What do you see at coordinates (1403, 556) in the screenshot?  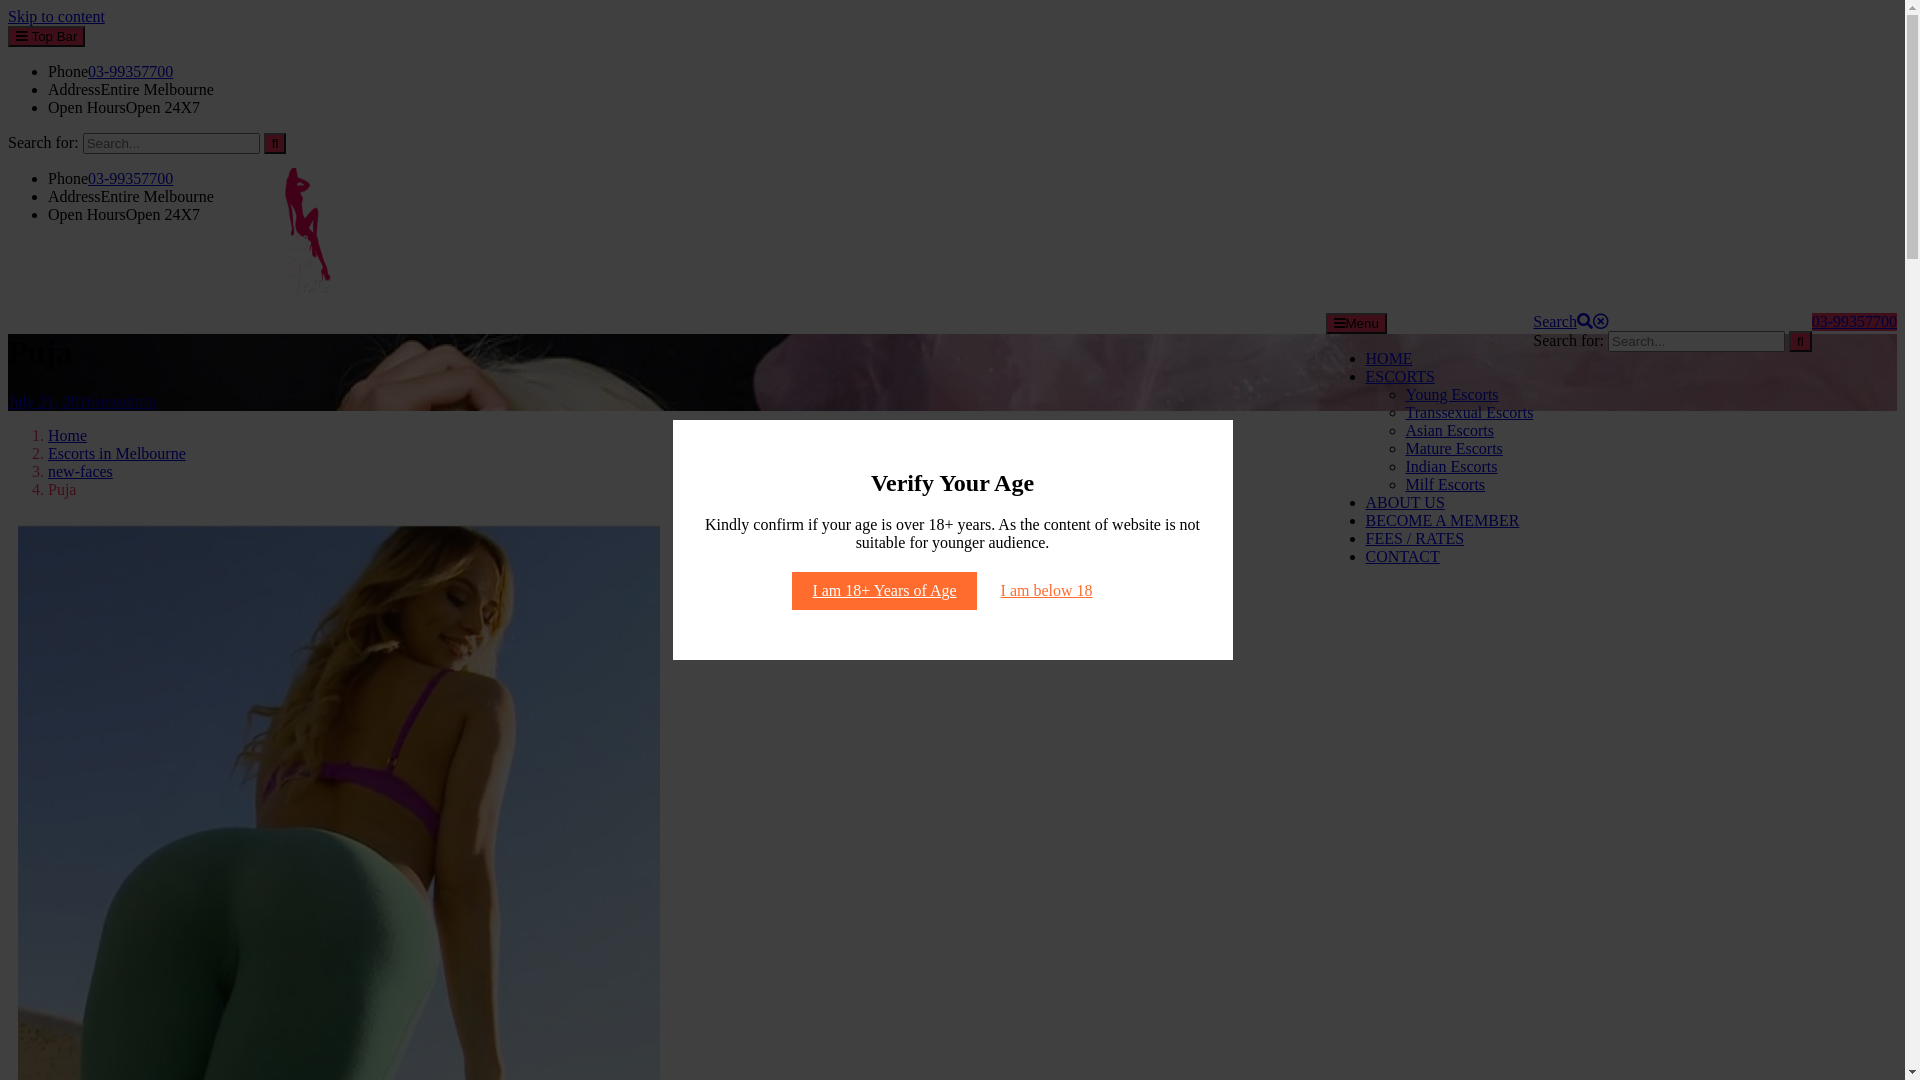 I see `CONTACT` at bounding box center [1403, 556].